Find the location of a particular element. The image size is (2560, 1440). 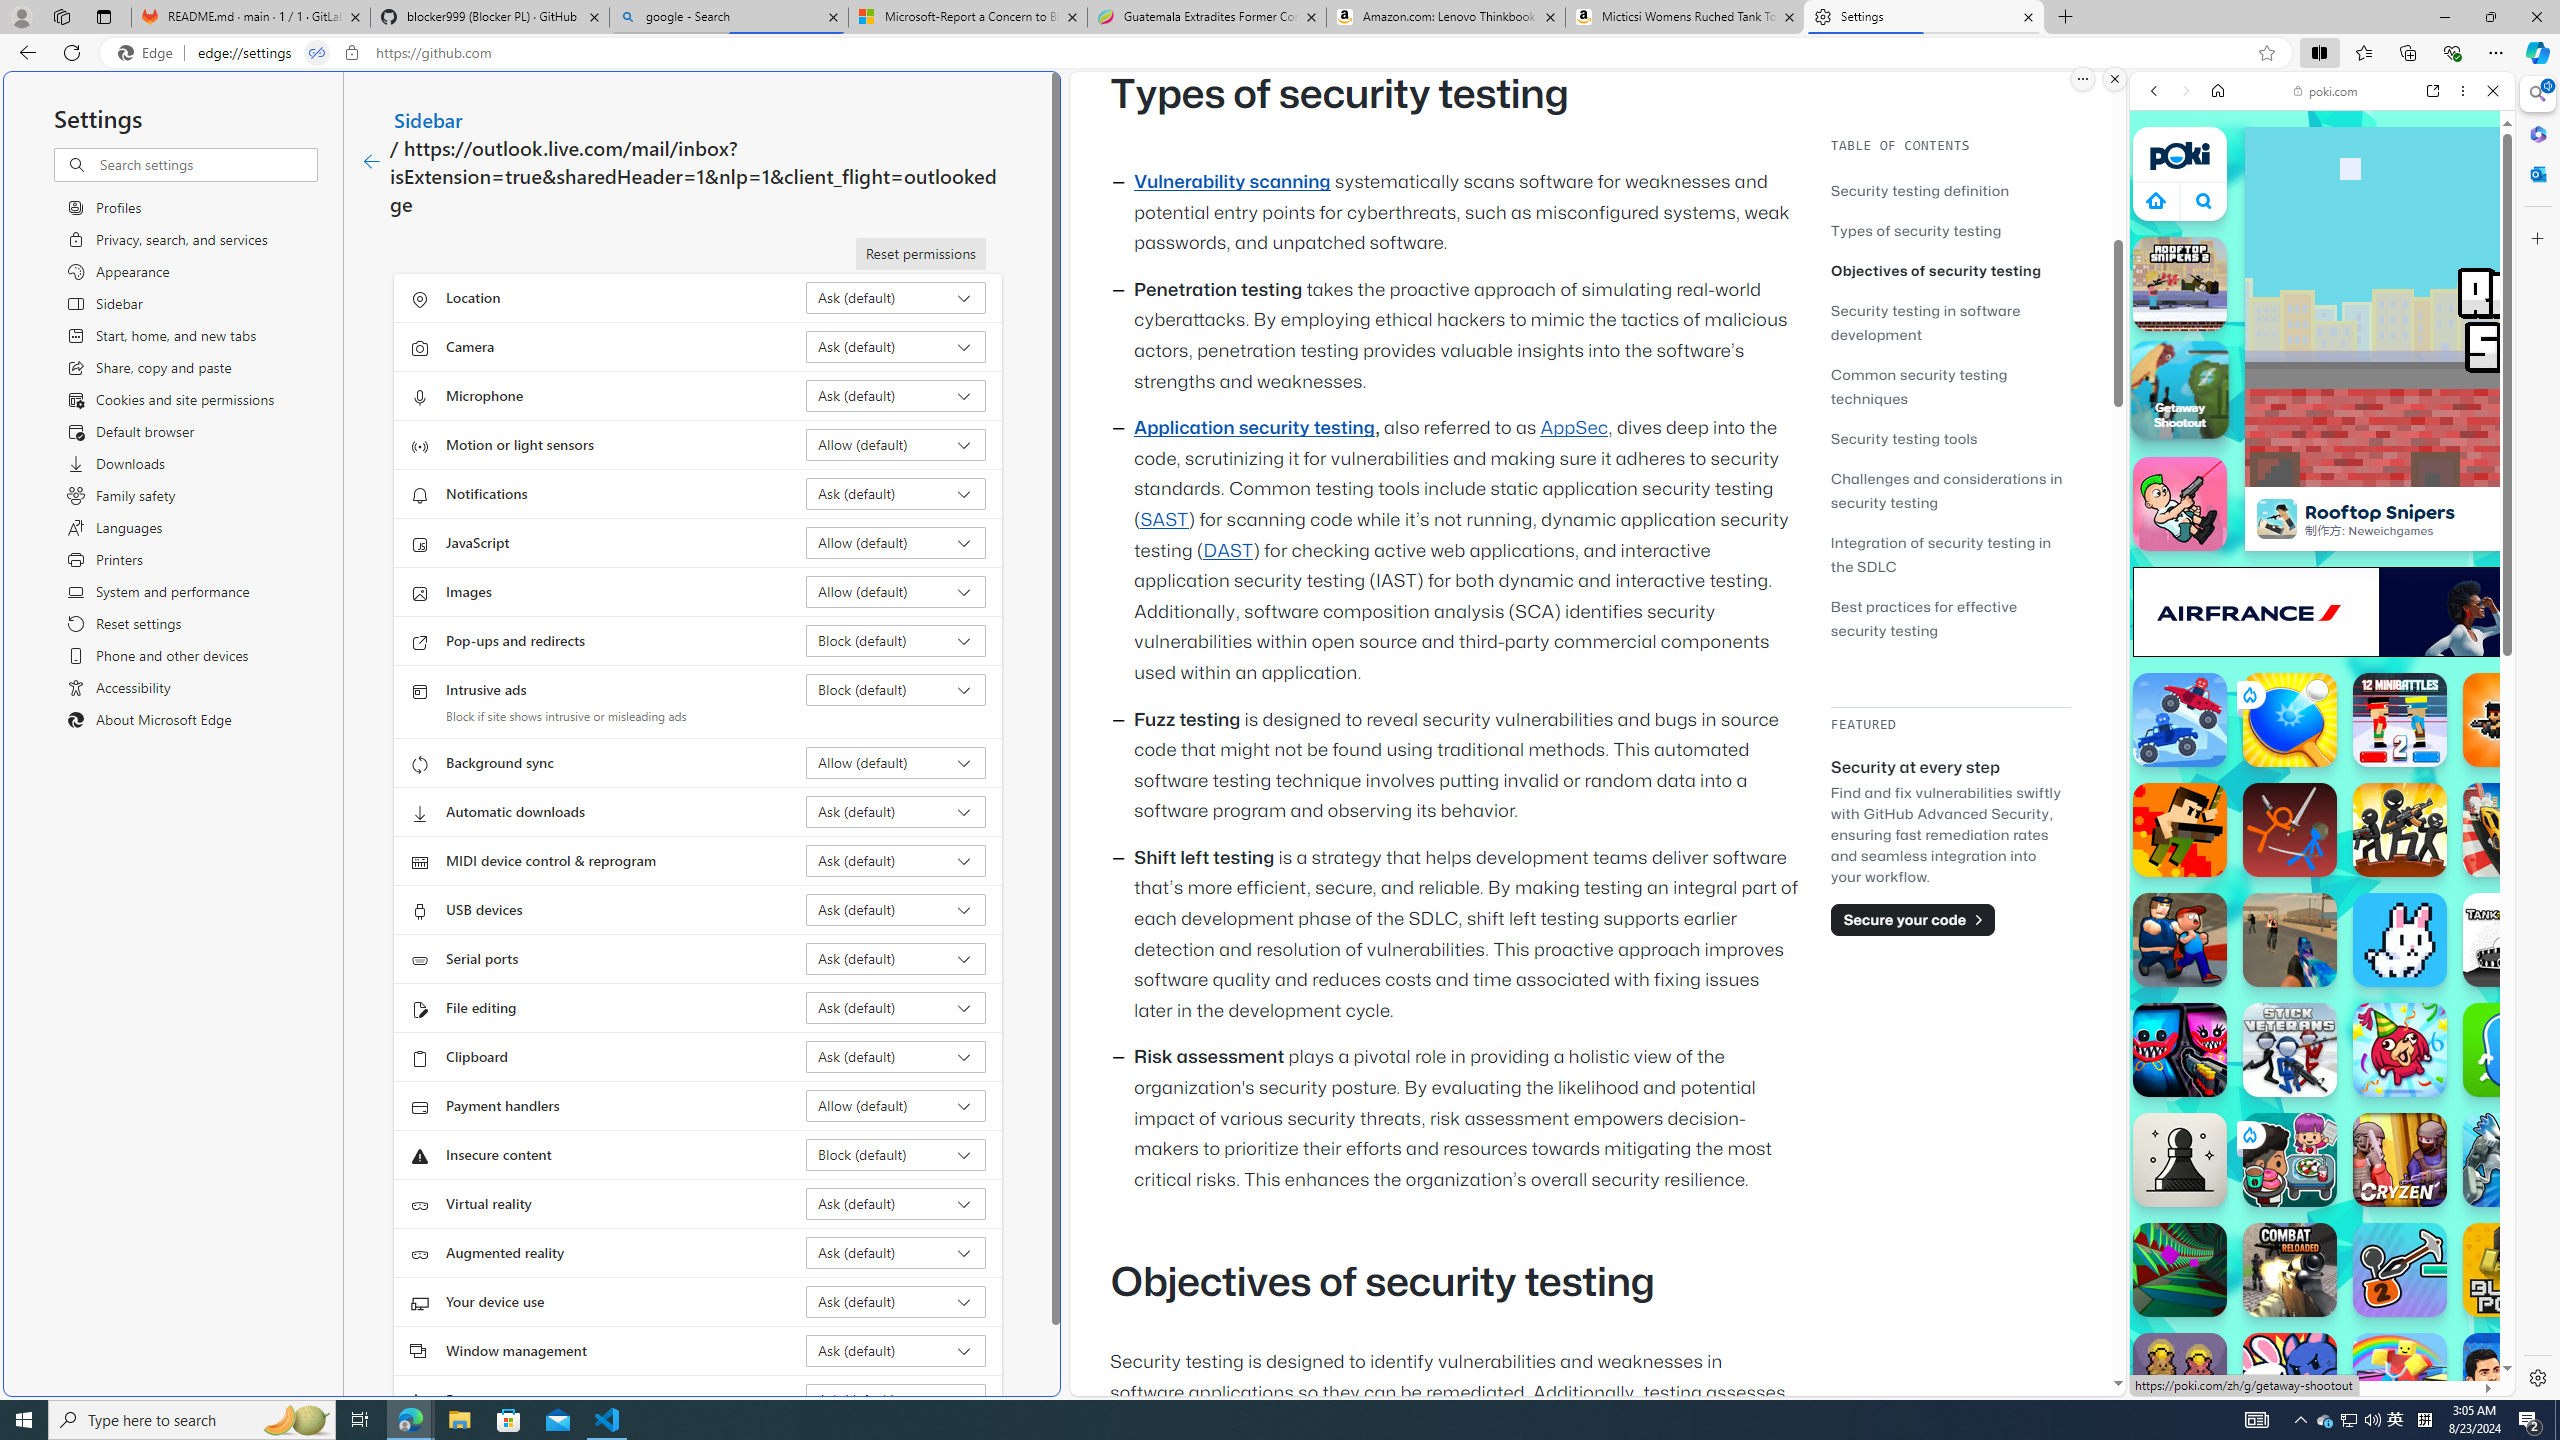

Objectives of security testing is located at coordinates (1936, 270).